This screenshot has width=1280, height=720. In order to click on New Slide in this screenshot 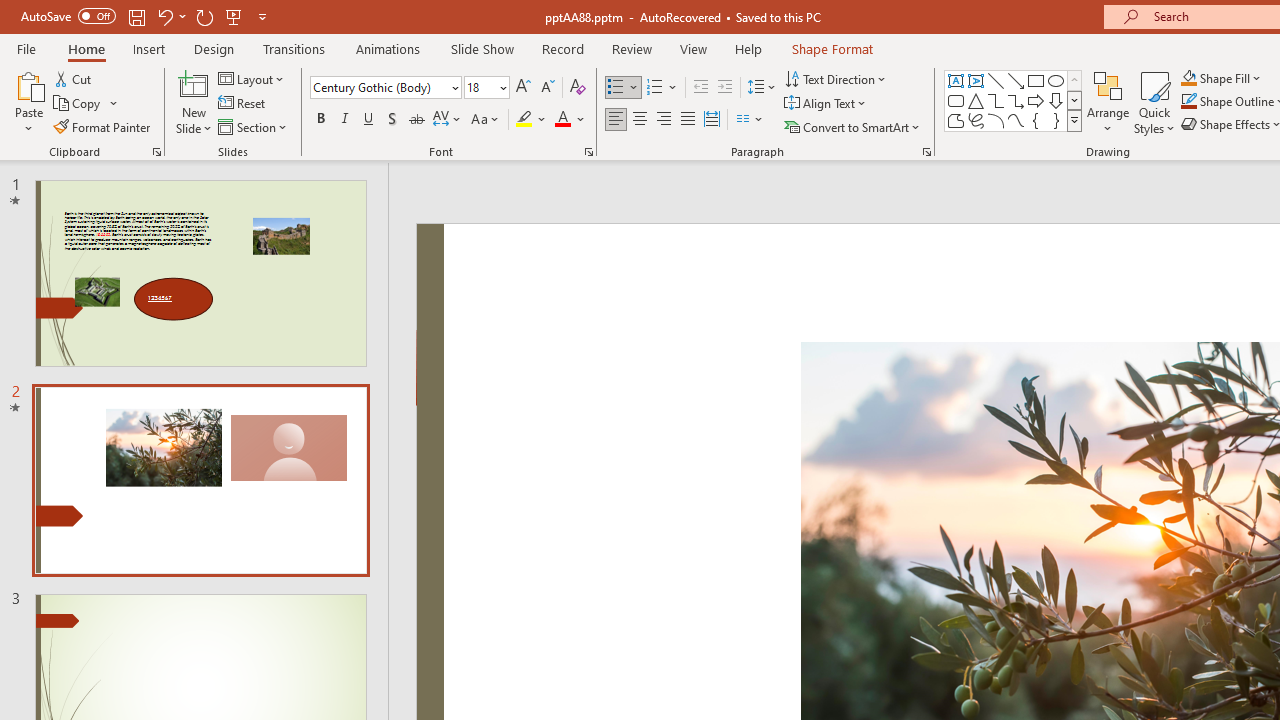, I will do `click(194, 102)`.